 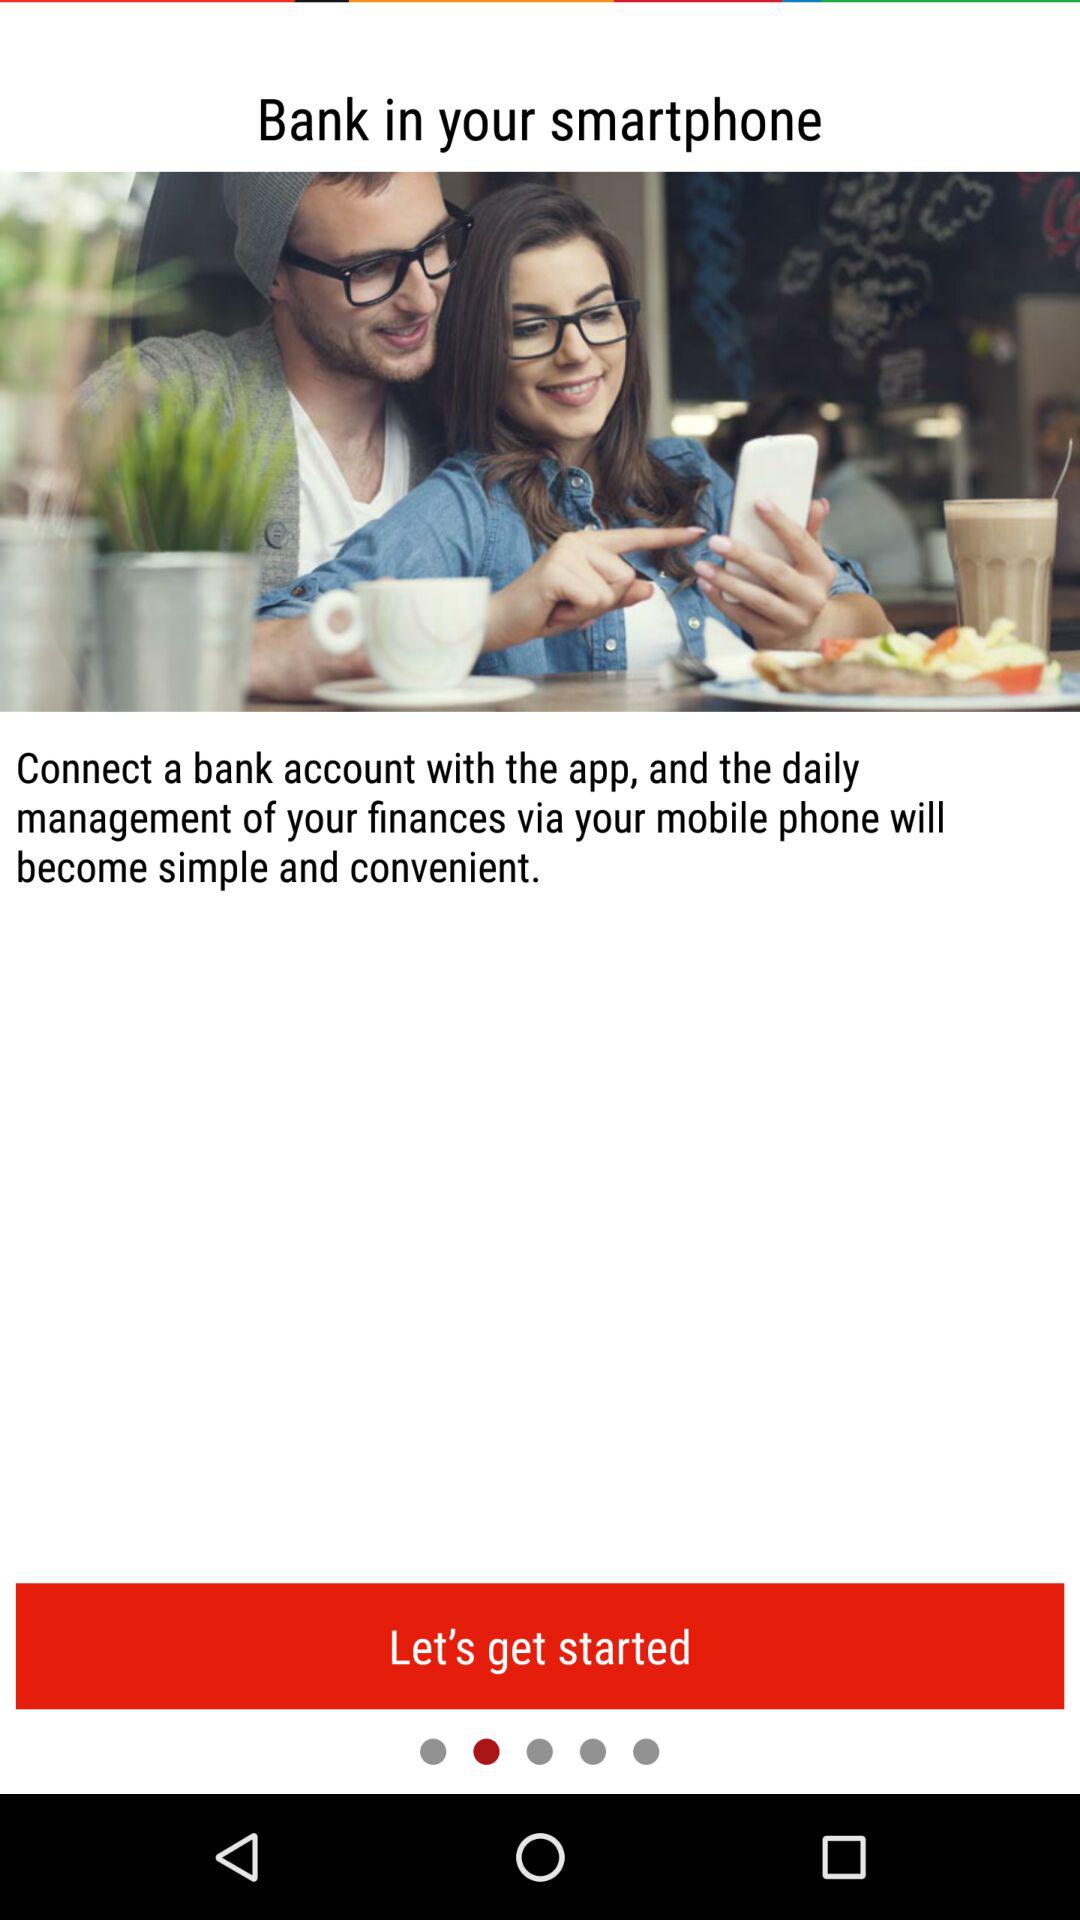 What do you see at coordinates (539, 1751) in the screenshot?
I see `switch page` at bounding box center [539, 1751].